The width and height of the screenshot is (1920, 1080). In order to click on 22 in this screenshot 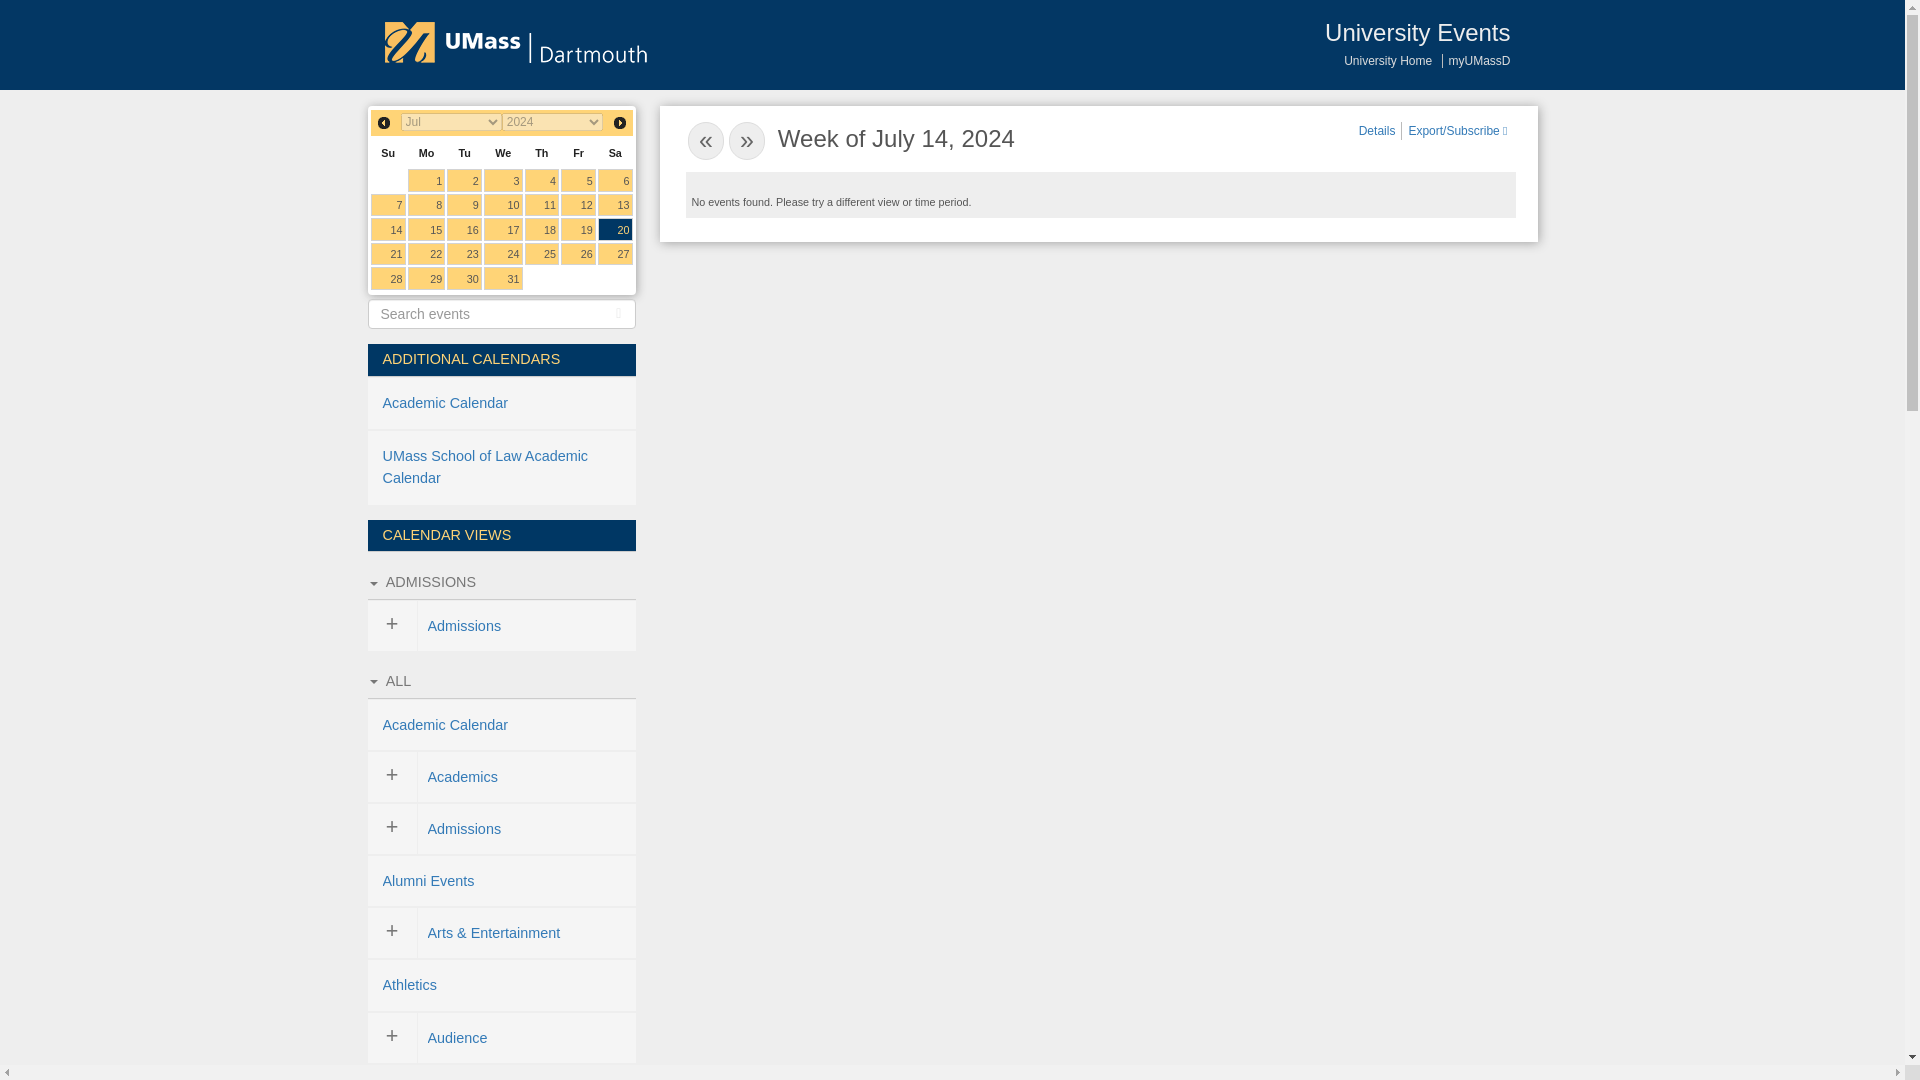, I will do `click(426, 254)`.